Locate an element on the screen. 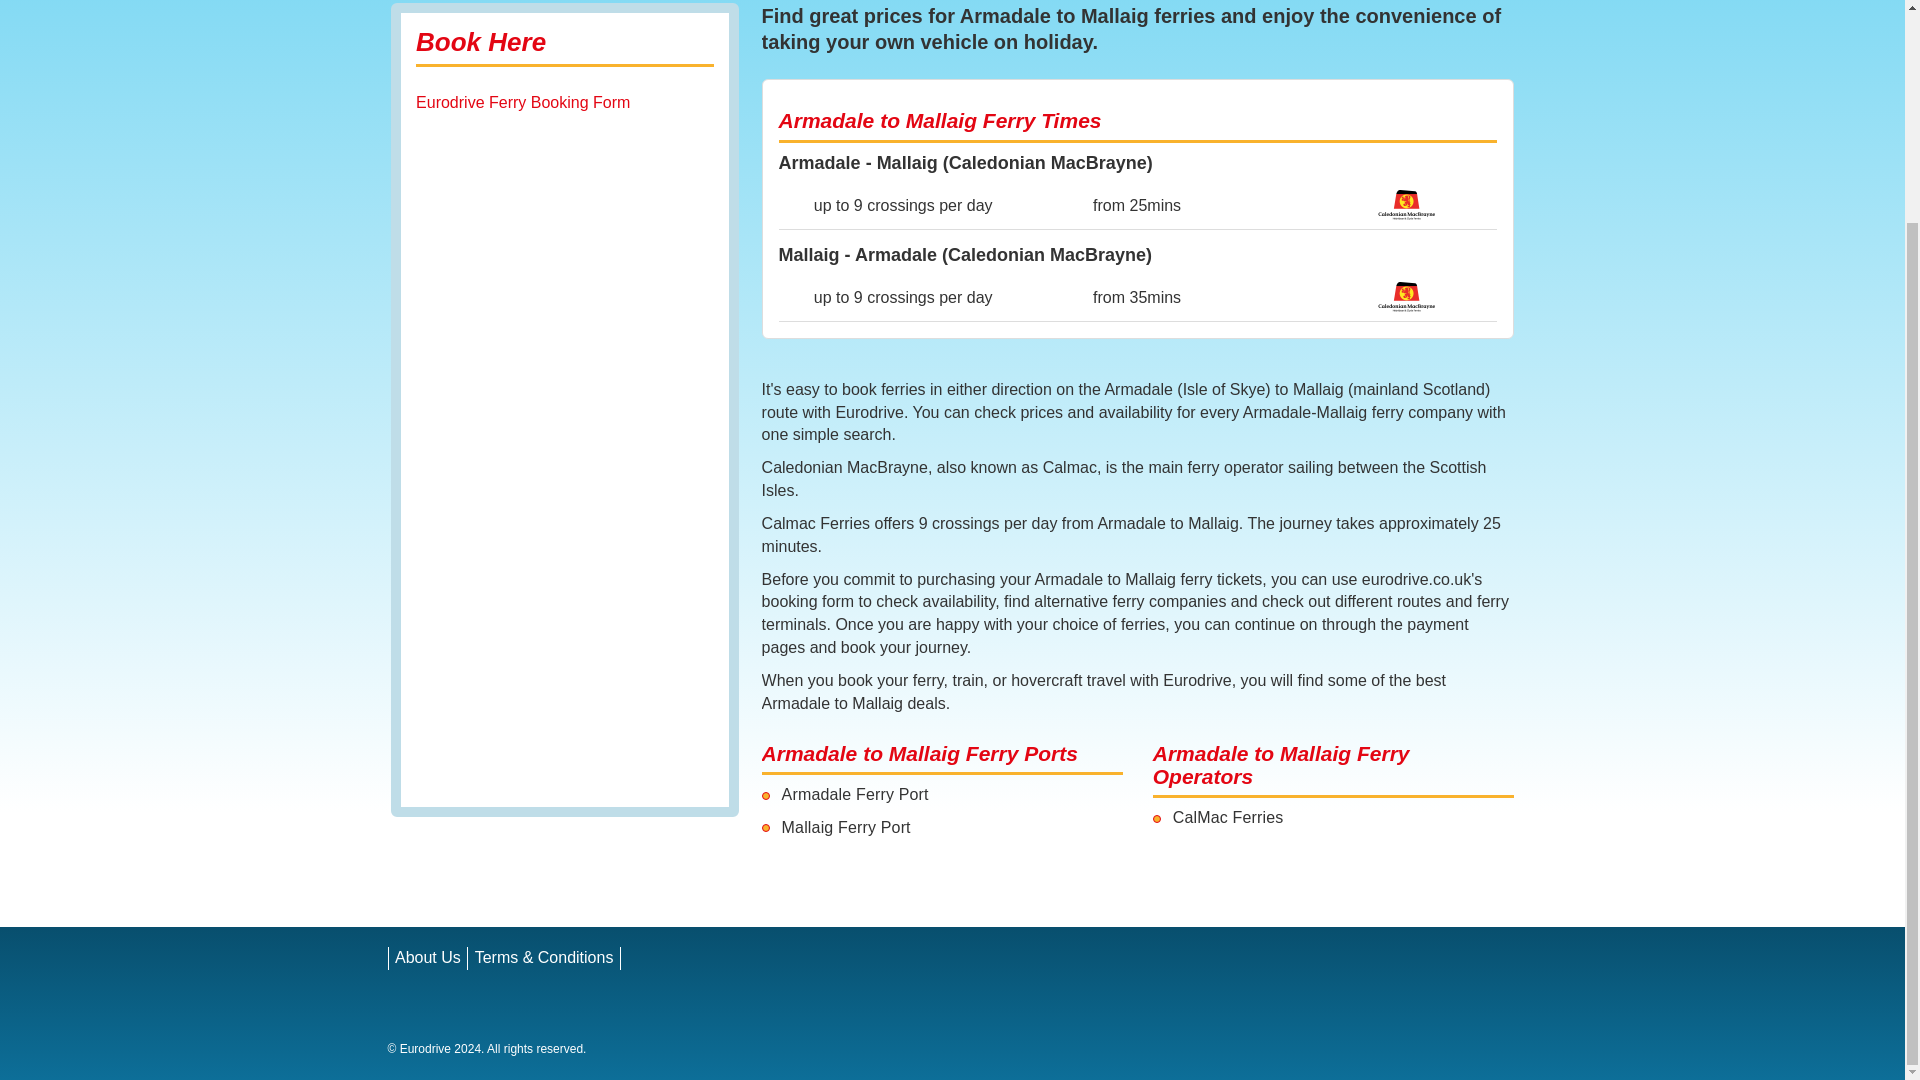 This screenshot has width=1920, height=1080. Eurodrive - The smart way to book your ferry online! is located at coordinates (462, 1020).